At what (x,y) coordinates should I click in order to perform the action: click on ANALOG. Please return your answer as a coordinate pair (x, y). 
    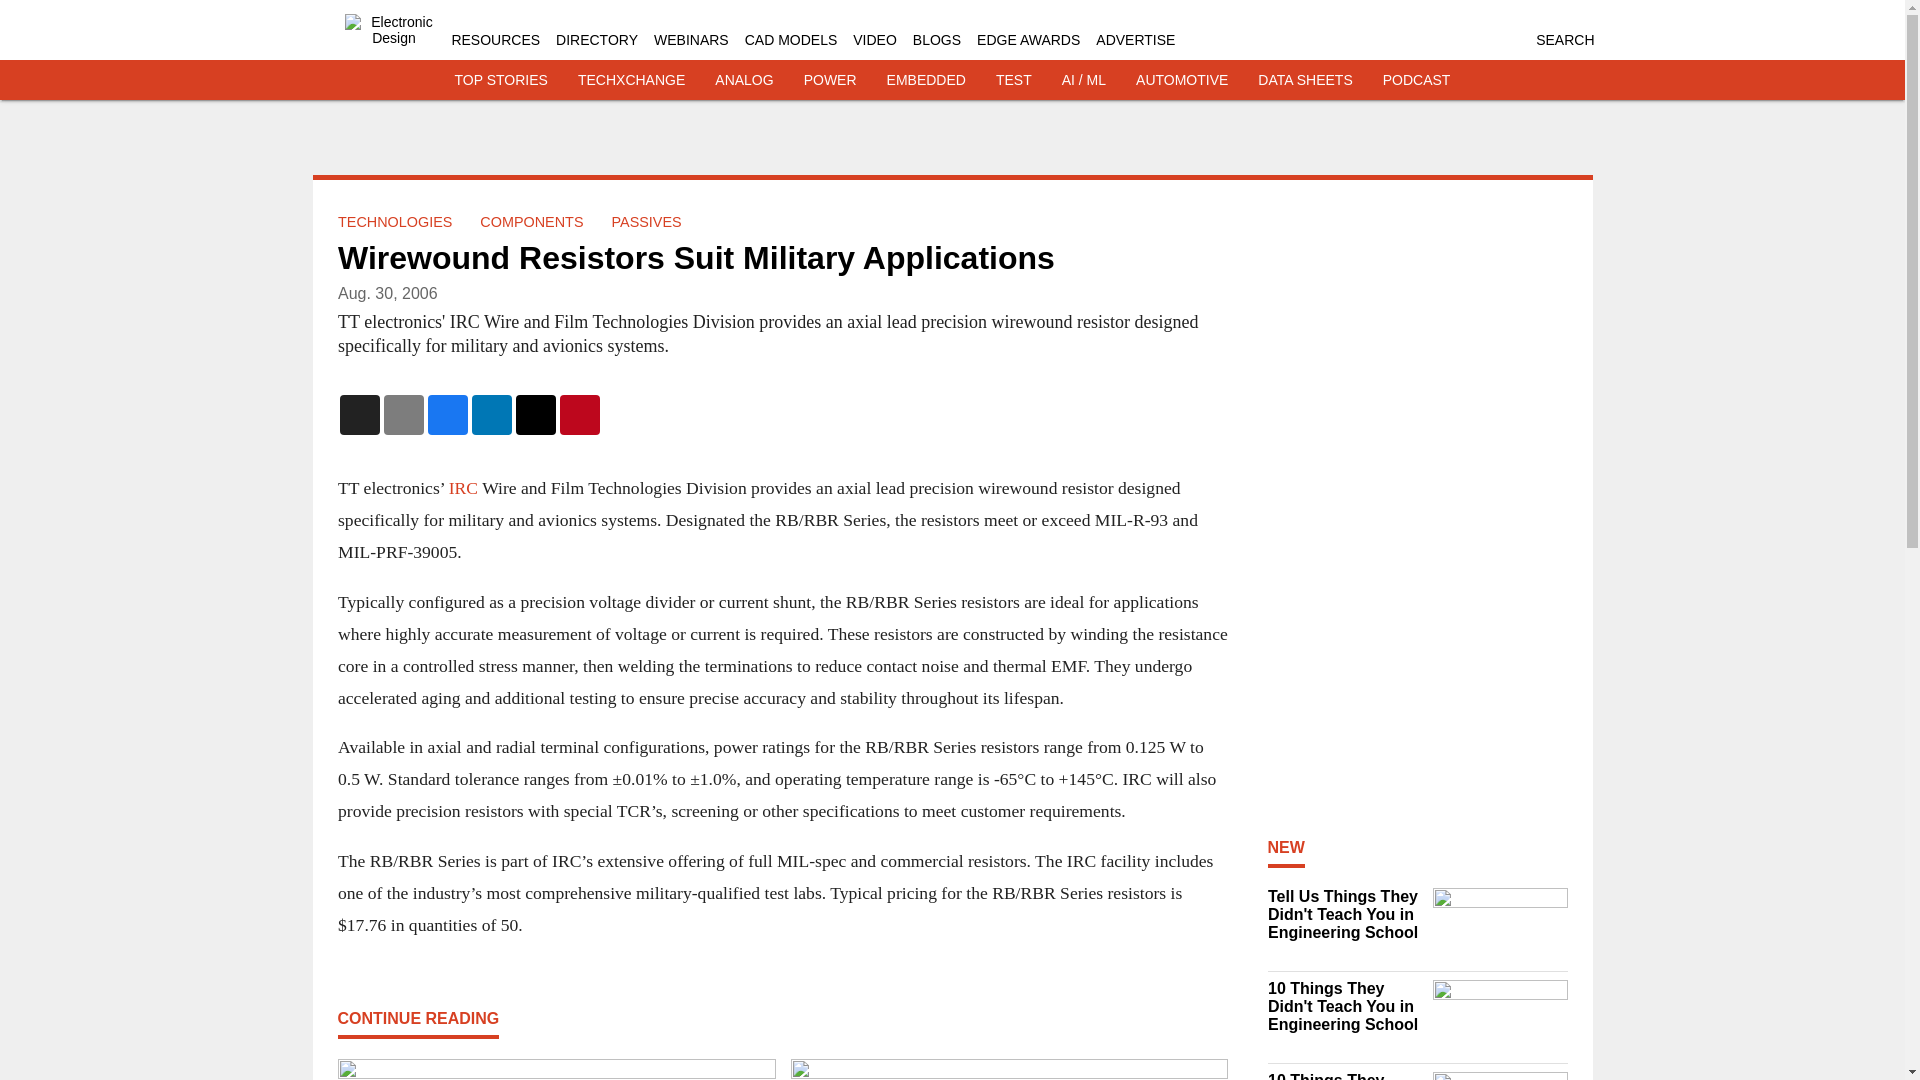
    Looking at the image, I should click on (744, 80).